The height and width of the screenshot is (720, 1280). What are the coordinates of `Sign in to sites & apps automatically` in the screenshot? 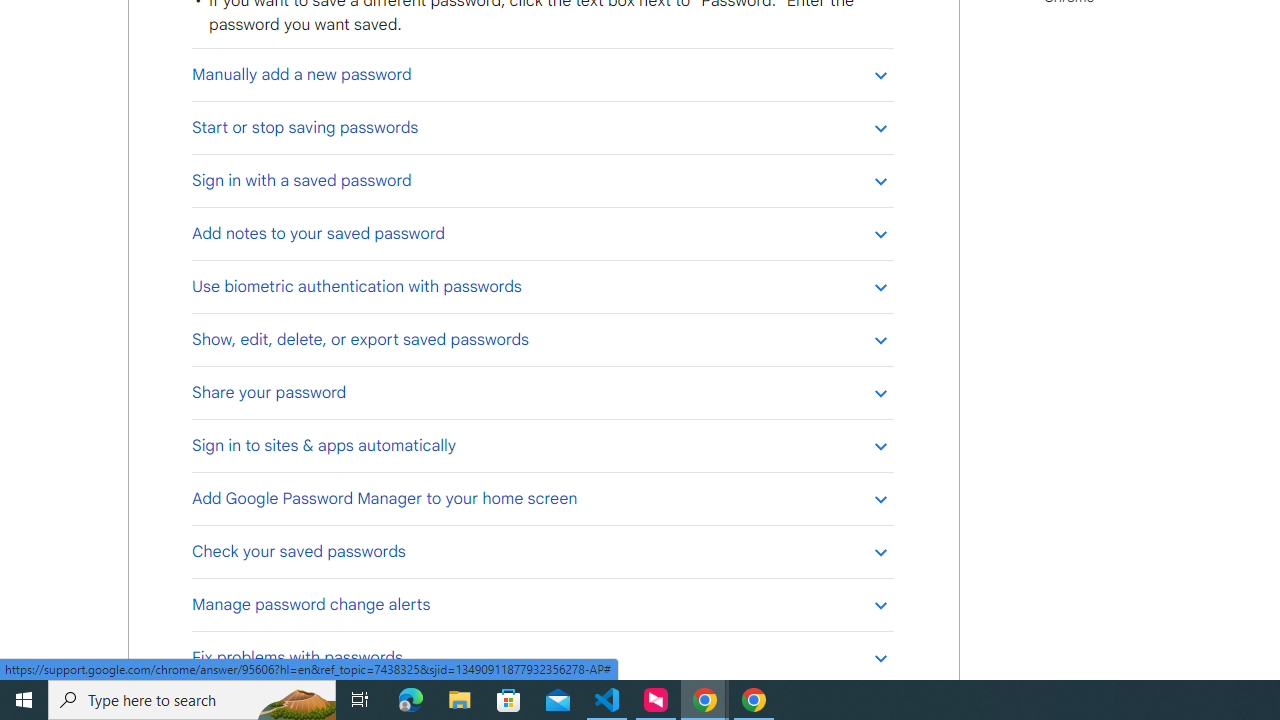 It's located at (542, 446).